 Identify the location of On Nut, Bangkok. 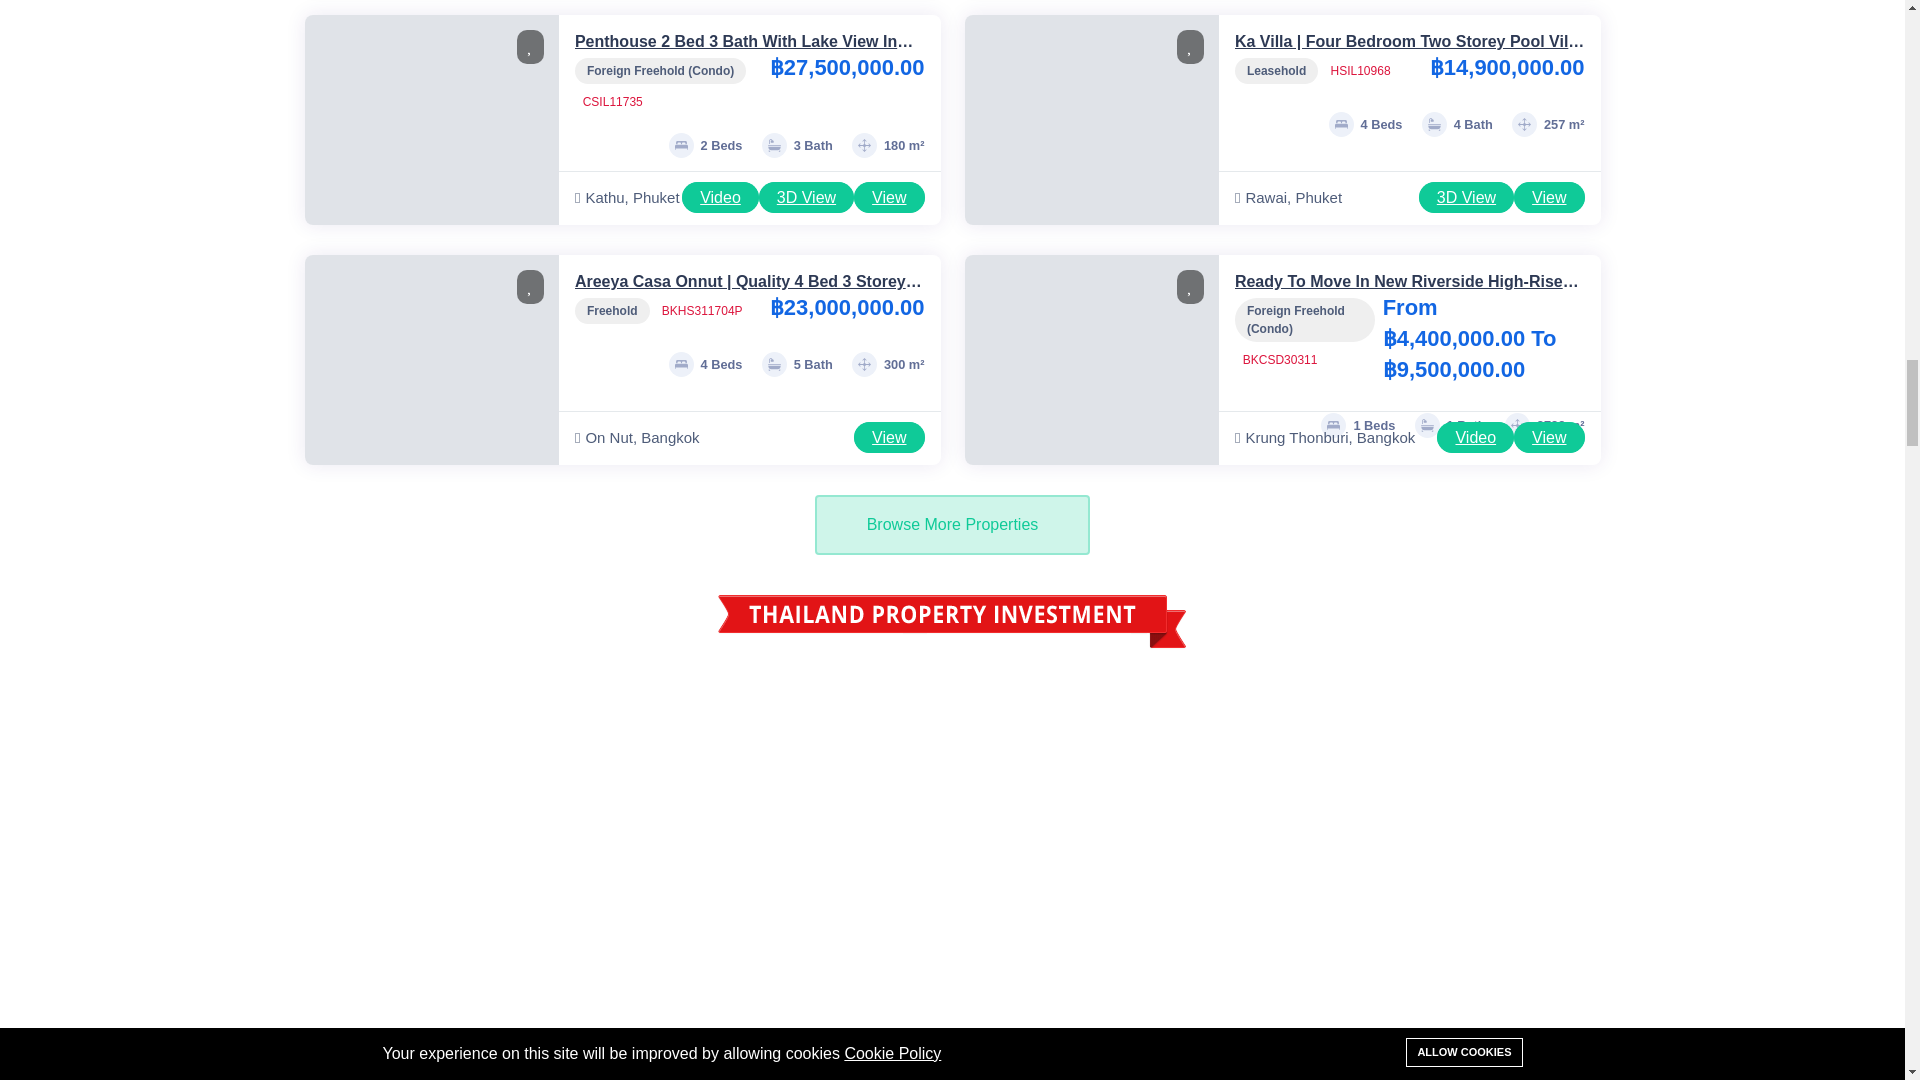
(714, 438).